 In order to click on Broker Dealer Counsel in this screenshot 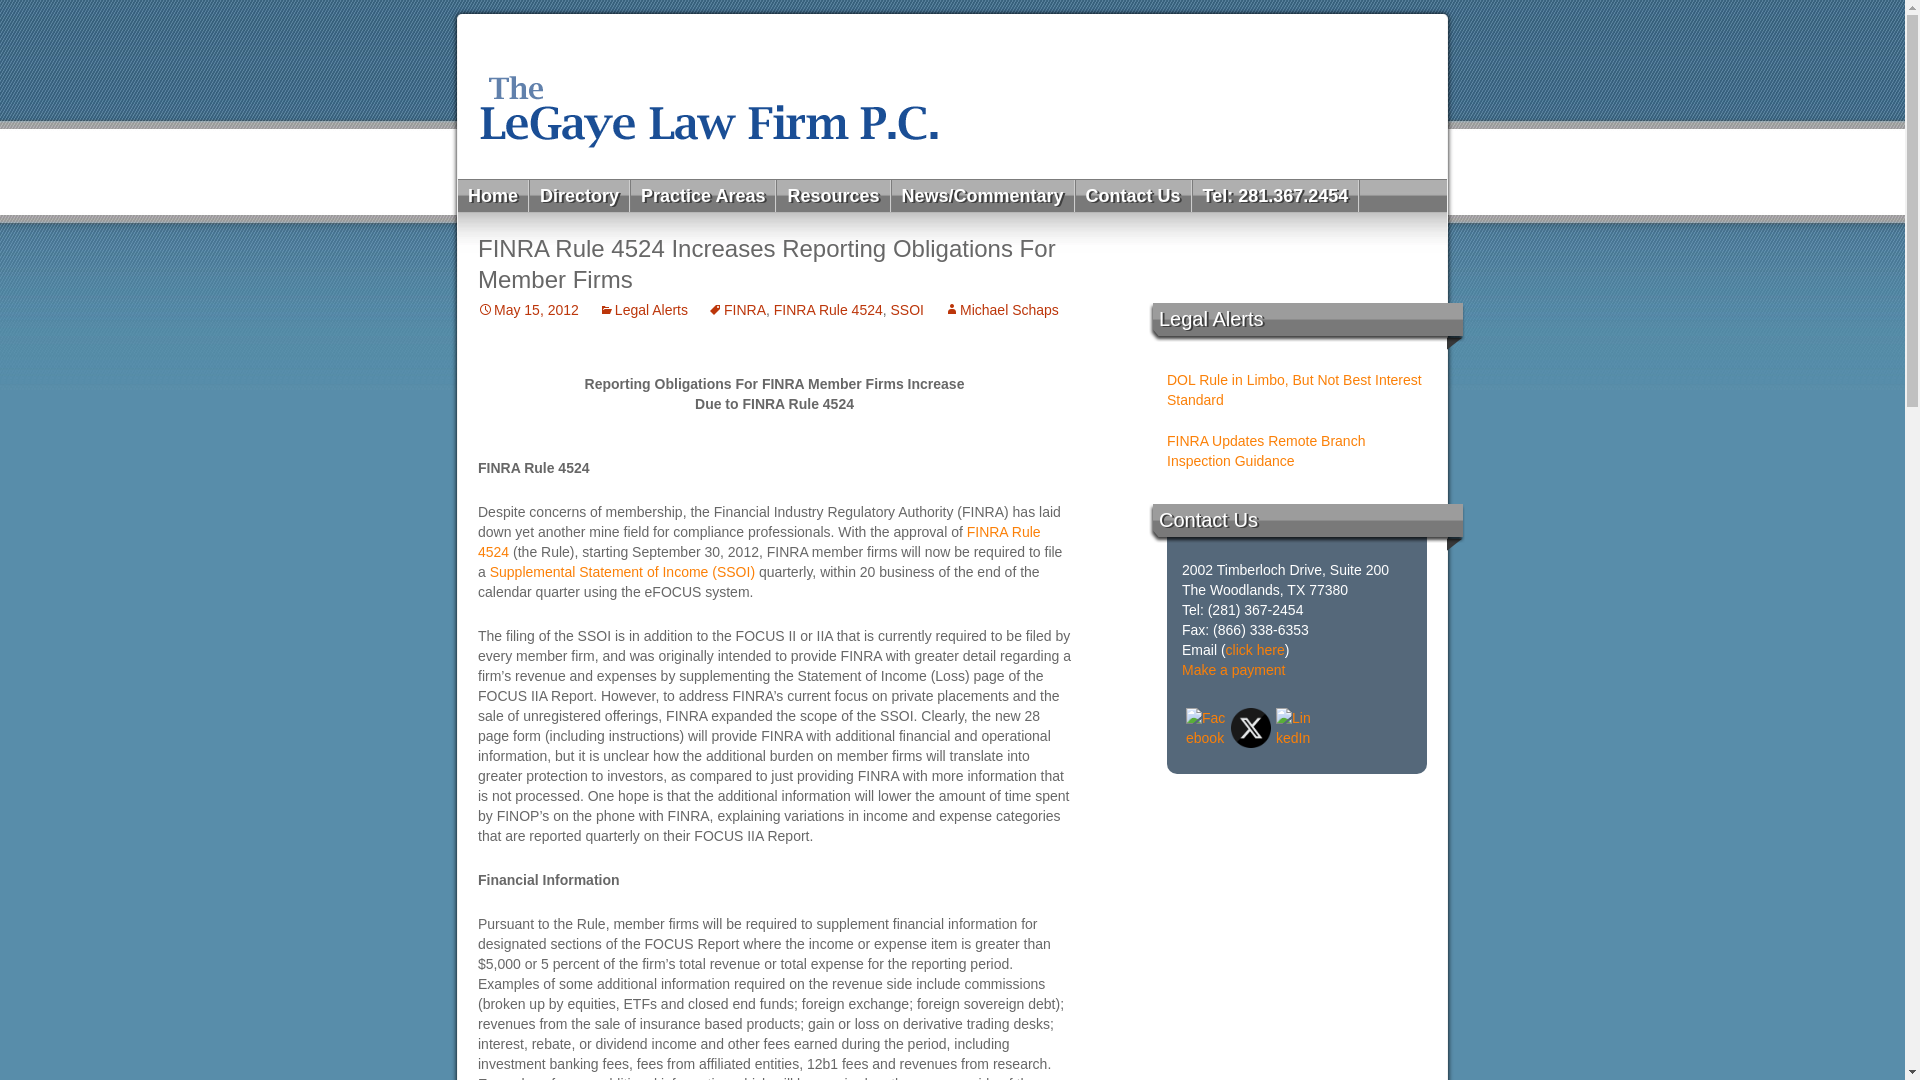, I will do `click(749, 228)`.